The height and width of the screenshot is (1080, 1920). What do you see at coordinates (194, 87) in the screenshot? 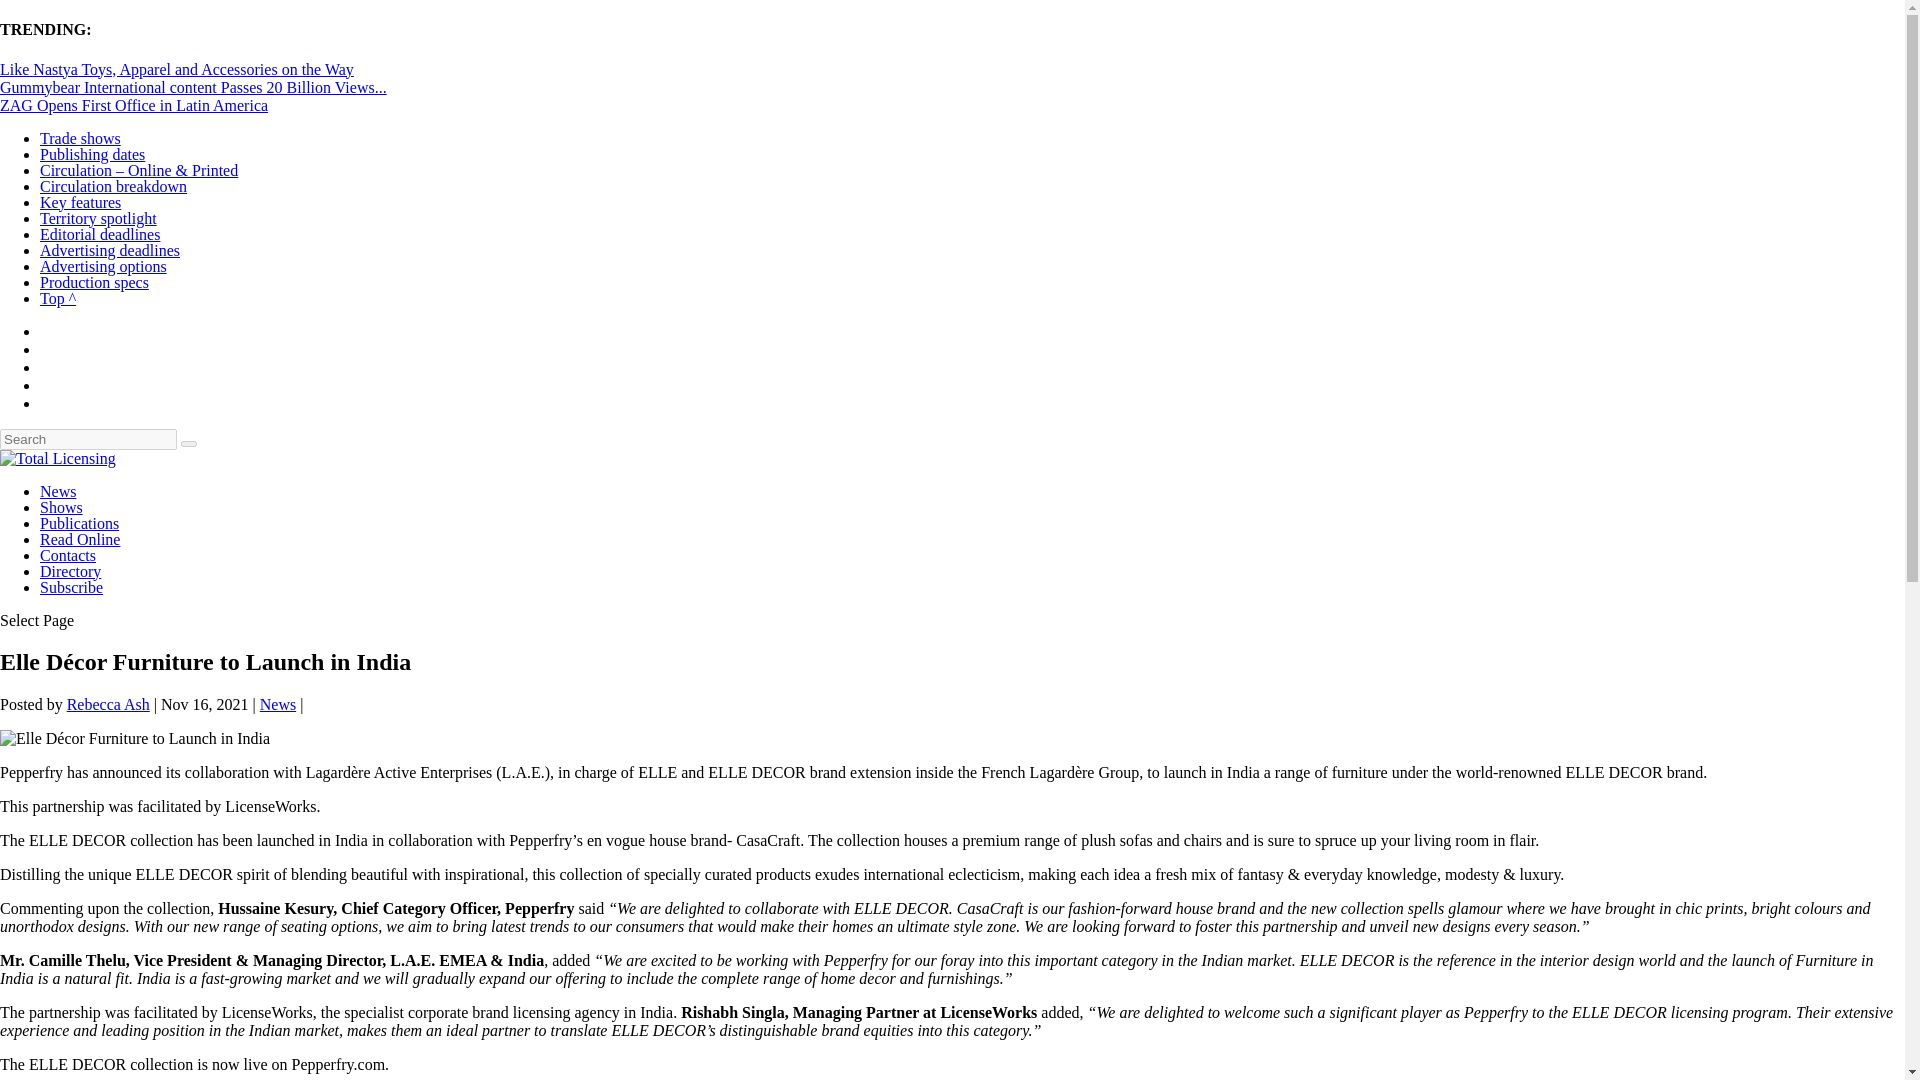
I see `Gummybear International content Passes 20 Billion Views...` at bounding box center [194, 87].